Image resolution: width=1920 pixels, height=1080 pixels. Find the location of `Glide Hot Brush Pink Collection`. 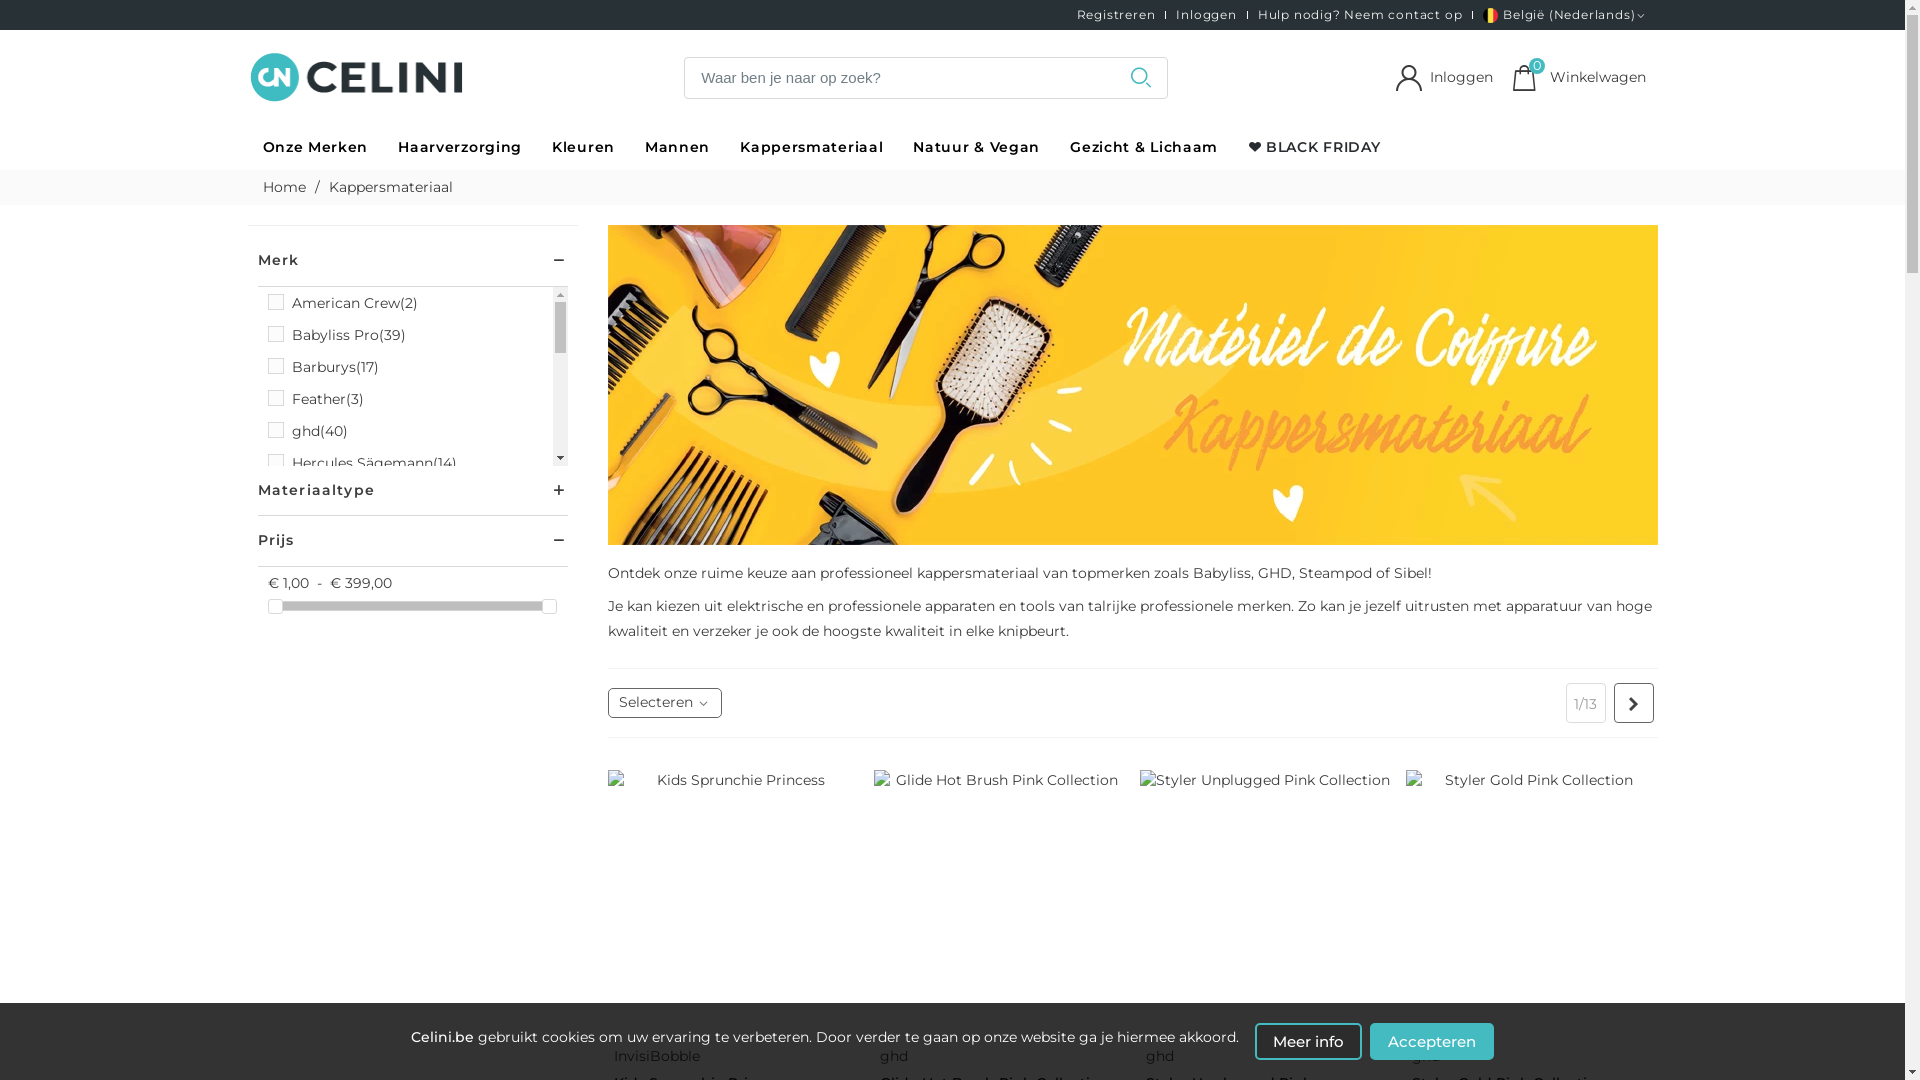

Glide Hot Brush Pink Collection is located at coordinates (999, 912).